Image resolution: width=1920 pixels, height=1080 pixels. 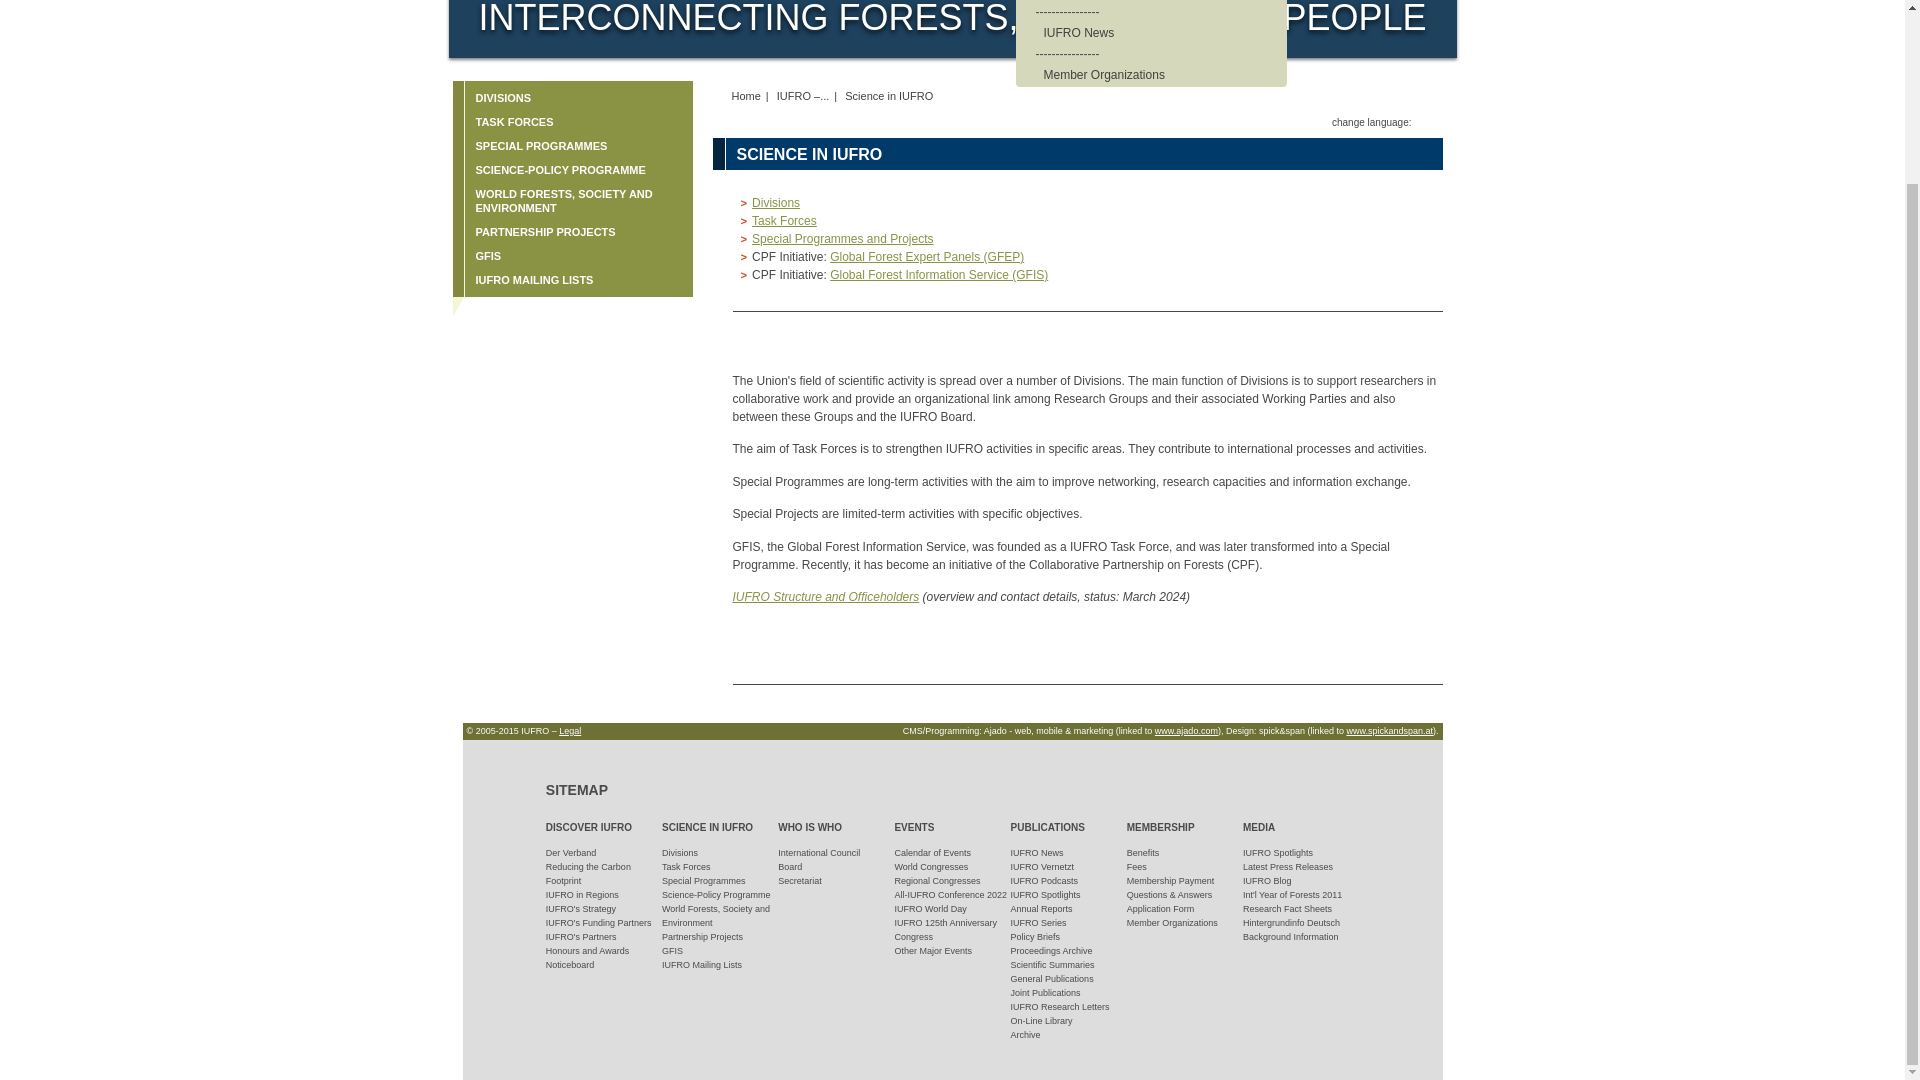 I want to click on Send an E-Mail to IUFRO Headquarters, so click(x=1188, y=103).